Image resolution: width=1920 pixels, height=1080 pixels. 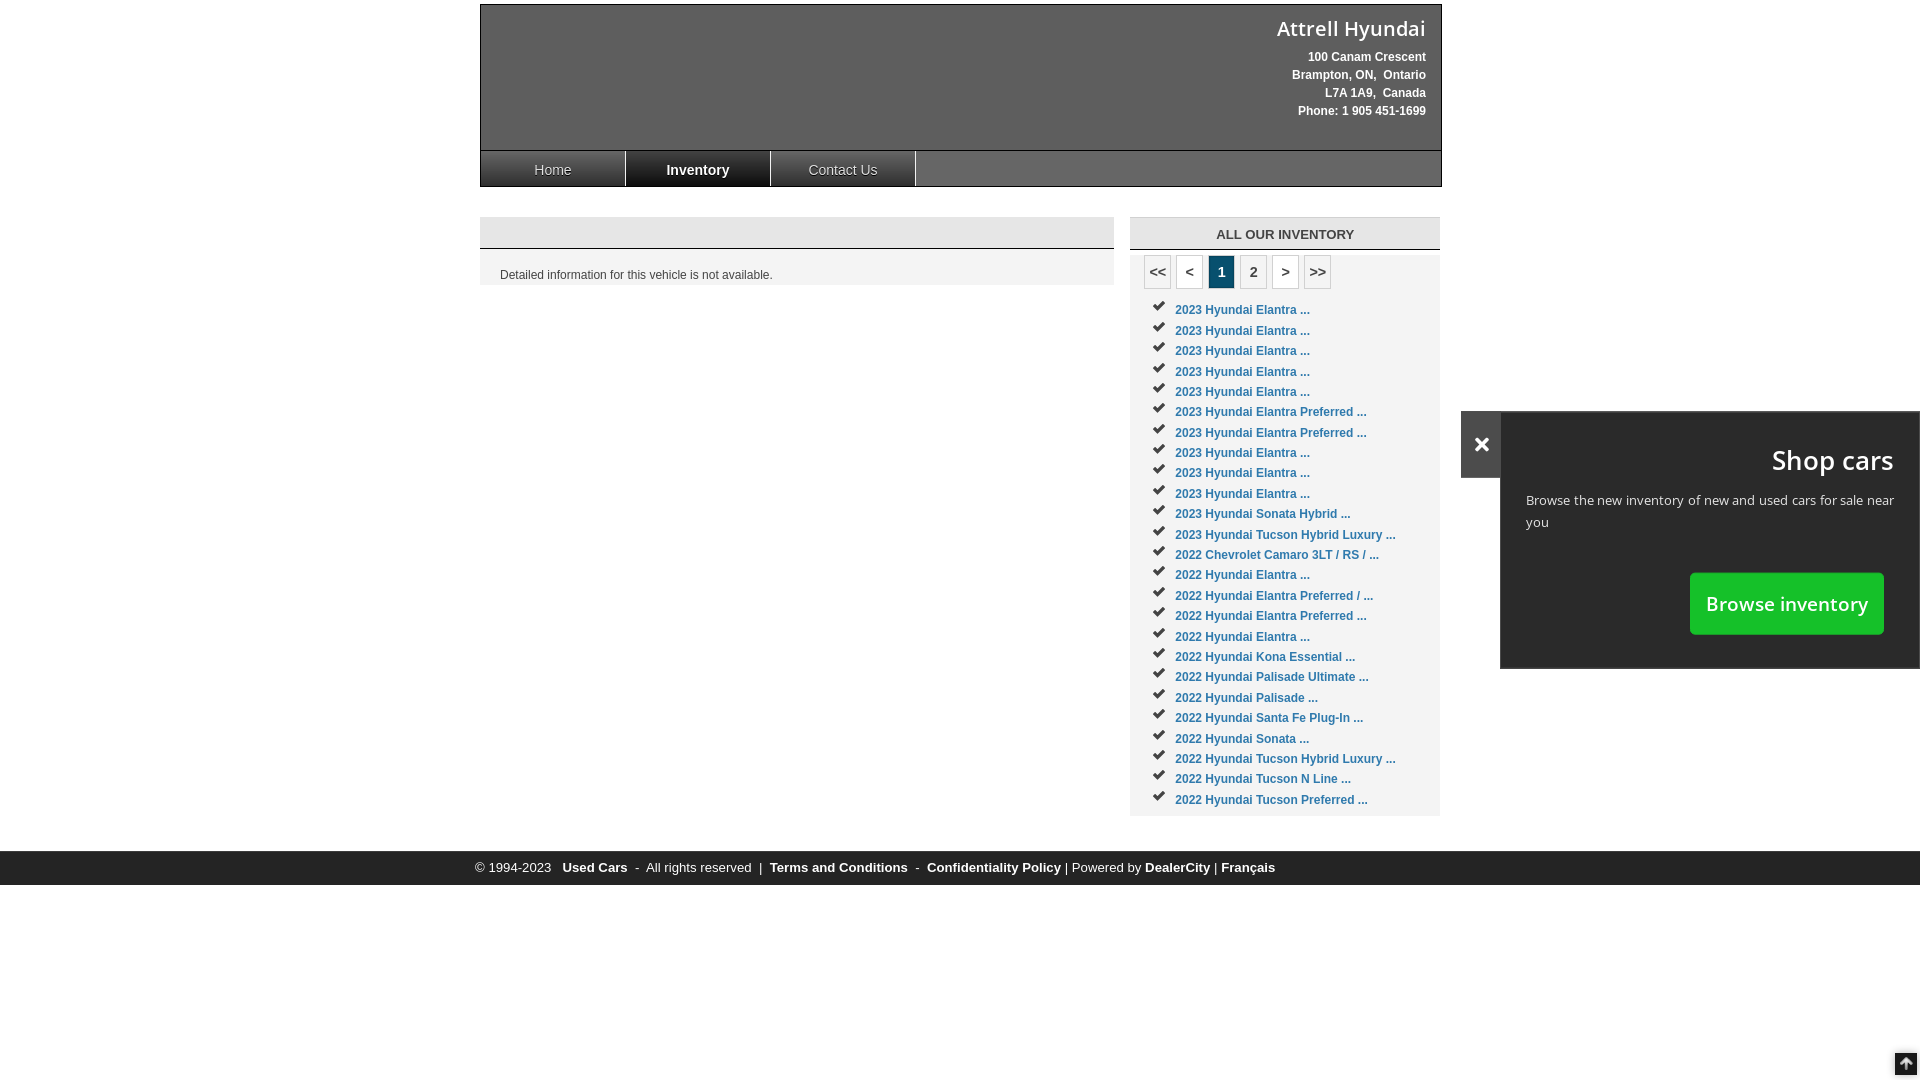 What do you see at coordinates (1242, 637) in the screenshot?
I see `2022 Hyundai Elantra ...` at bounding box center [1242, 637].